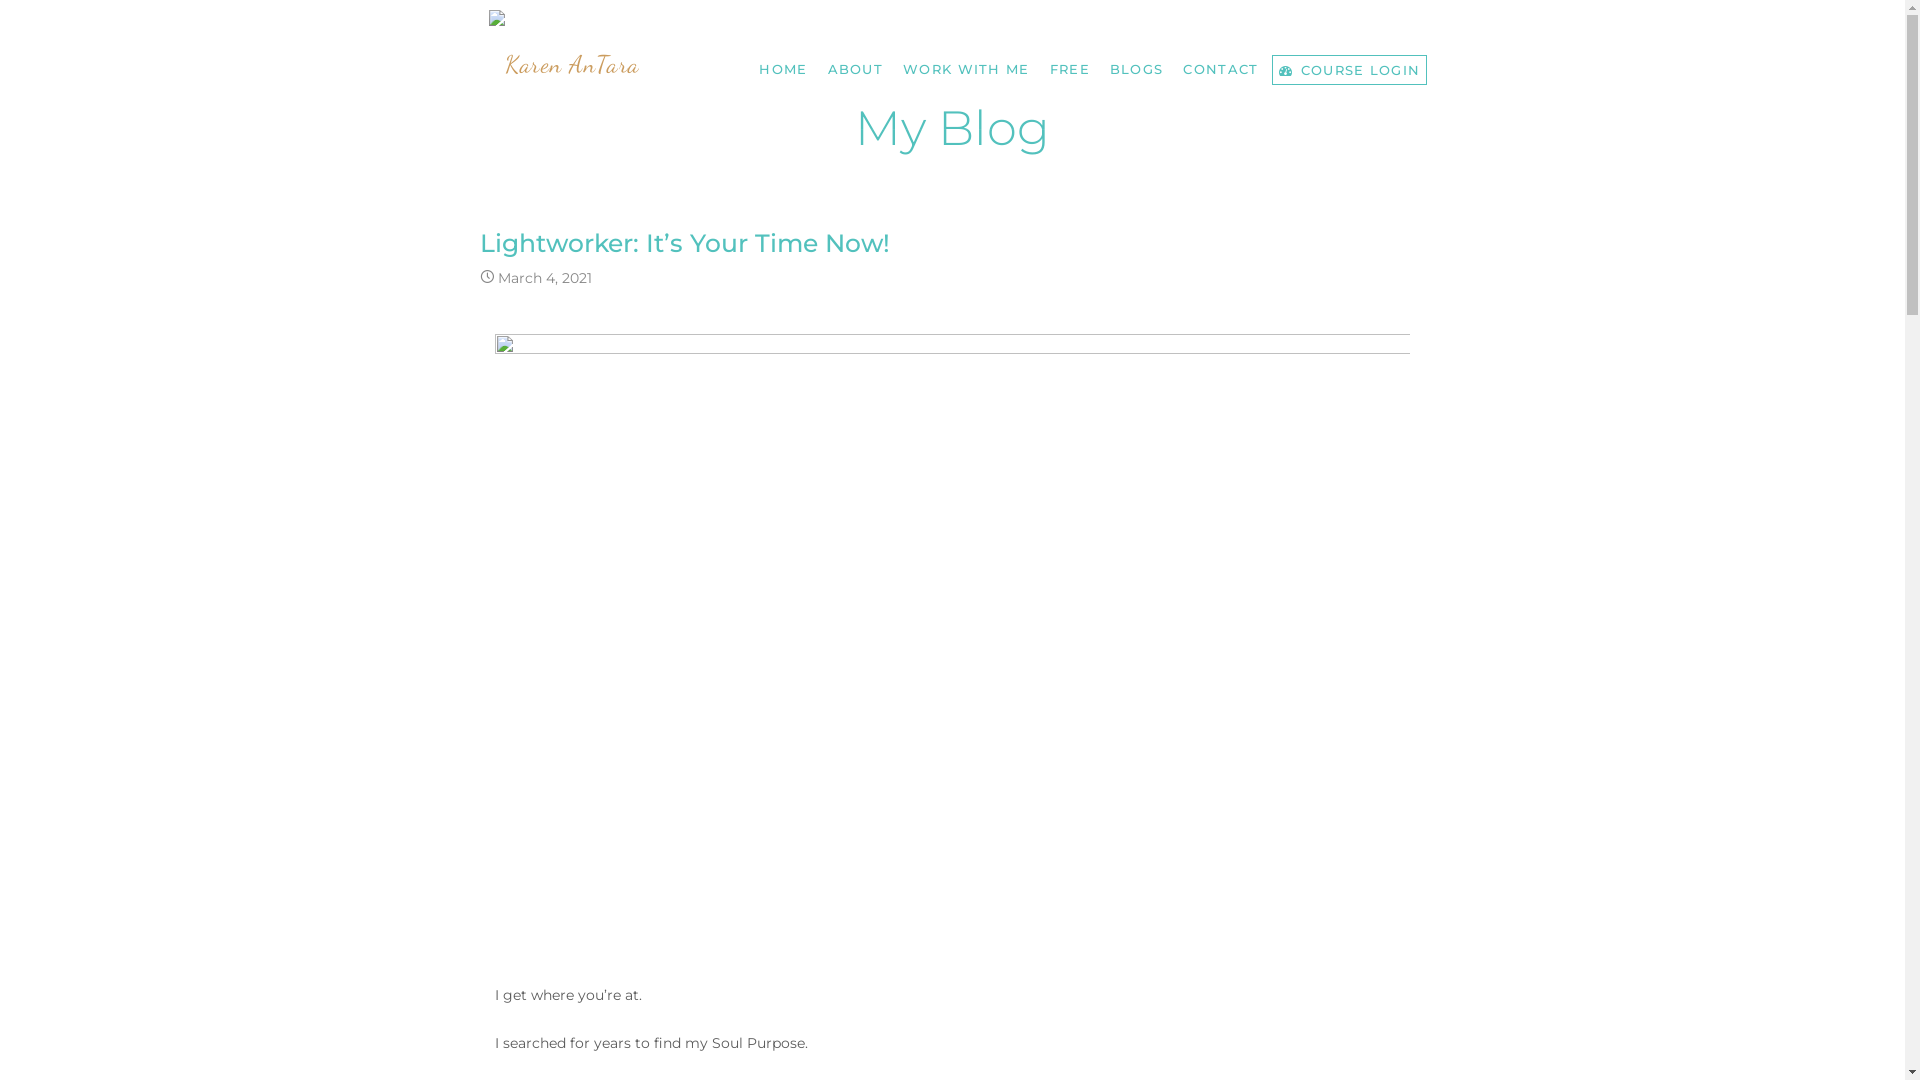  I want to click on  COURSE LOGIN, so click(1350, 70).